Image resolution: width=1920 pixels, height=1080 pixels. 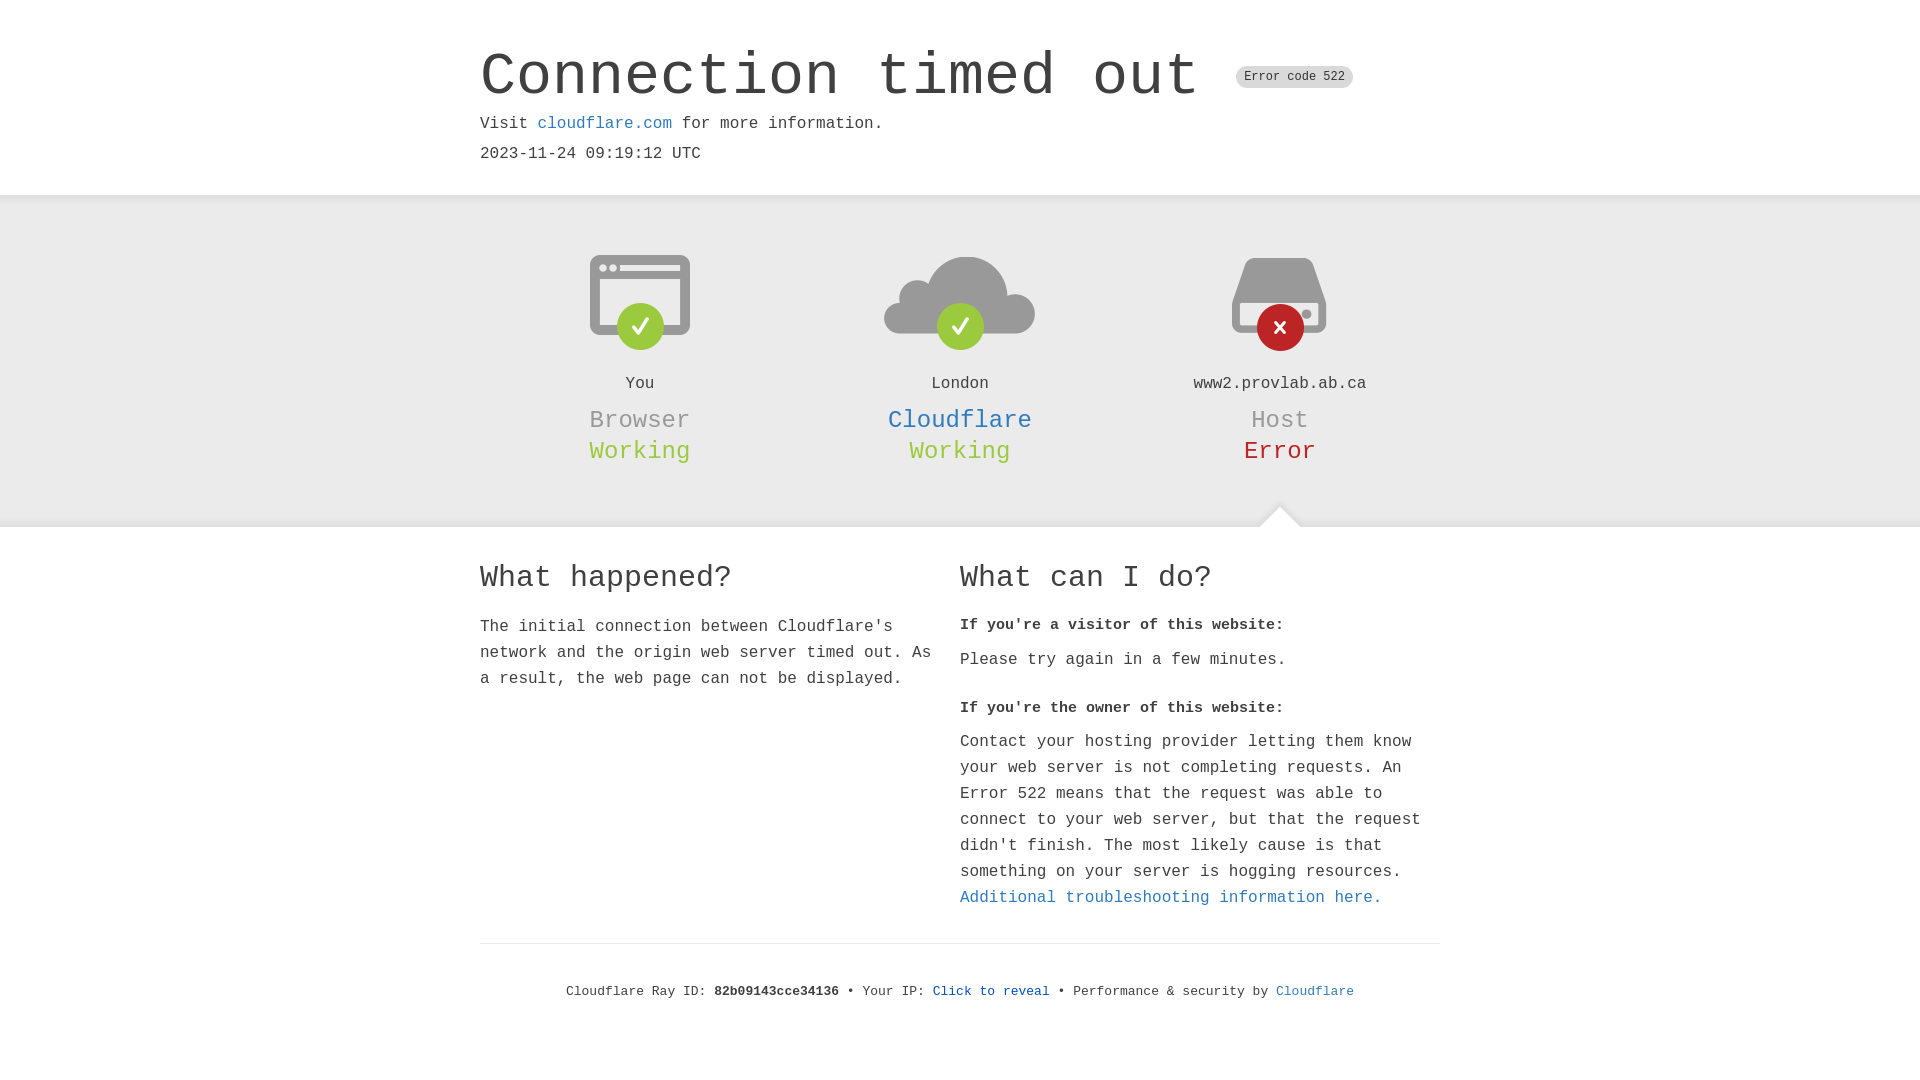 What do you see at coordinates (1171, 898) in the screenshot?
I see `Additional troubleshooting information here.` at bounding box center [1171, 898].